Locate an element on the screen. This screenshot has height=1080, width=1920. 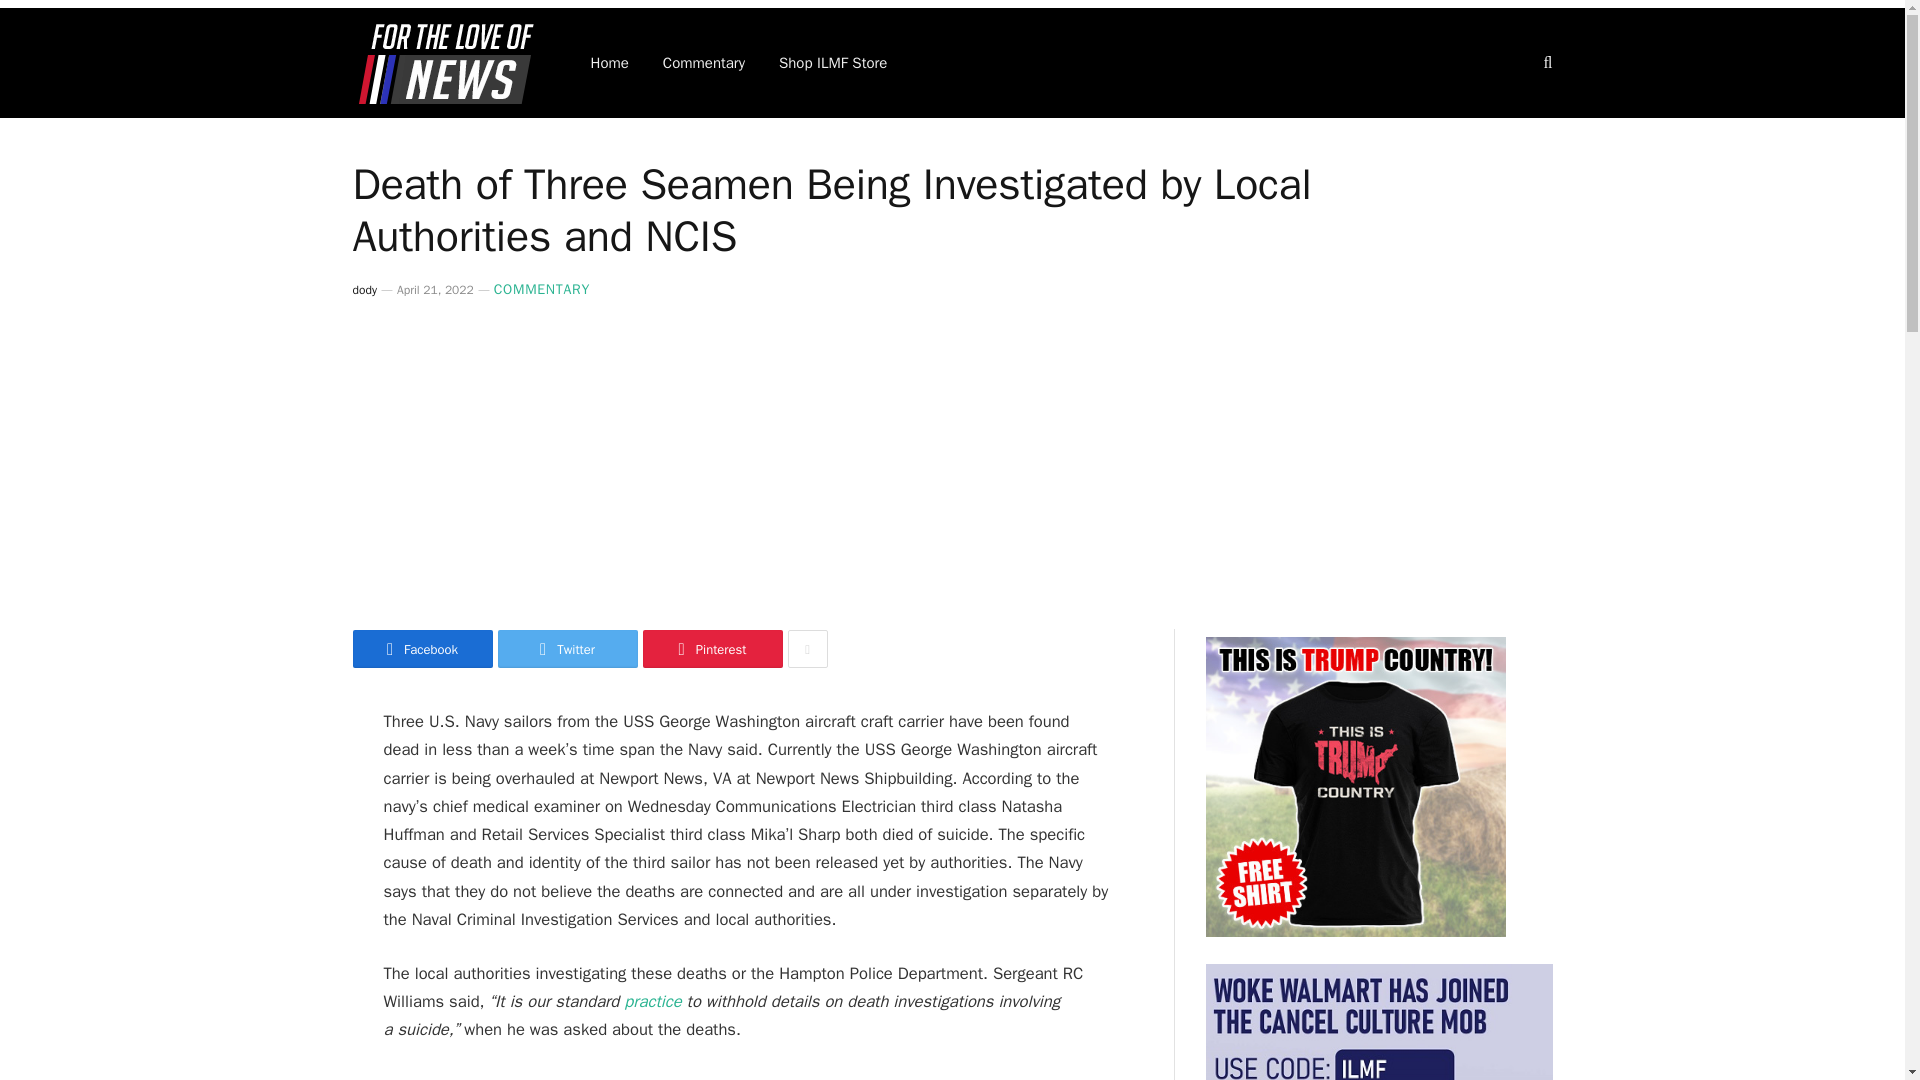
Facebook is located at coordinates (421, 648).